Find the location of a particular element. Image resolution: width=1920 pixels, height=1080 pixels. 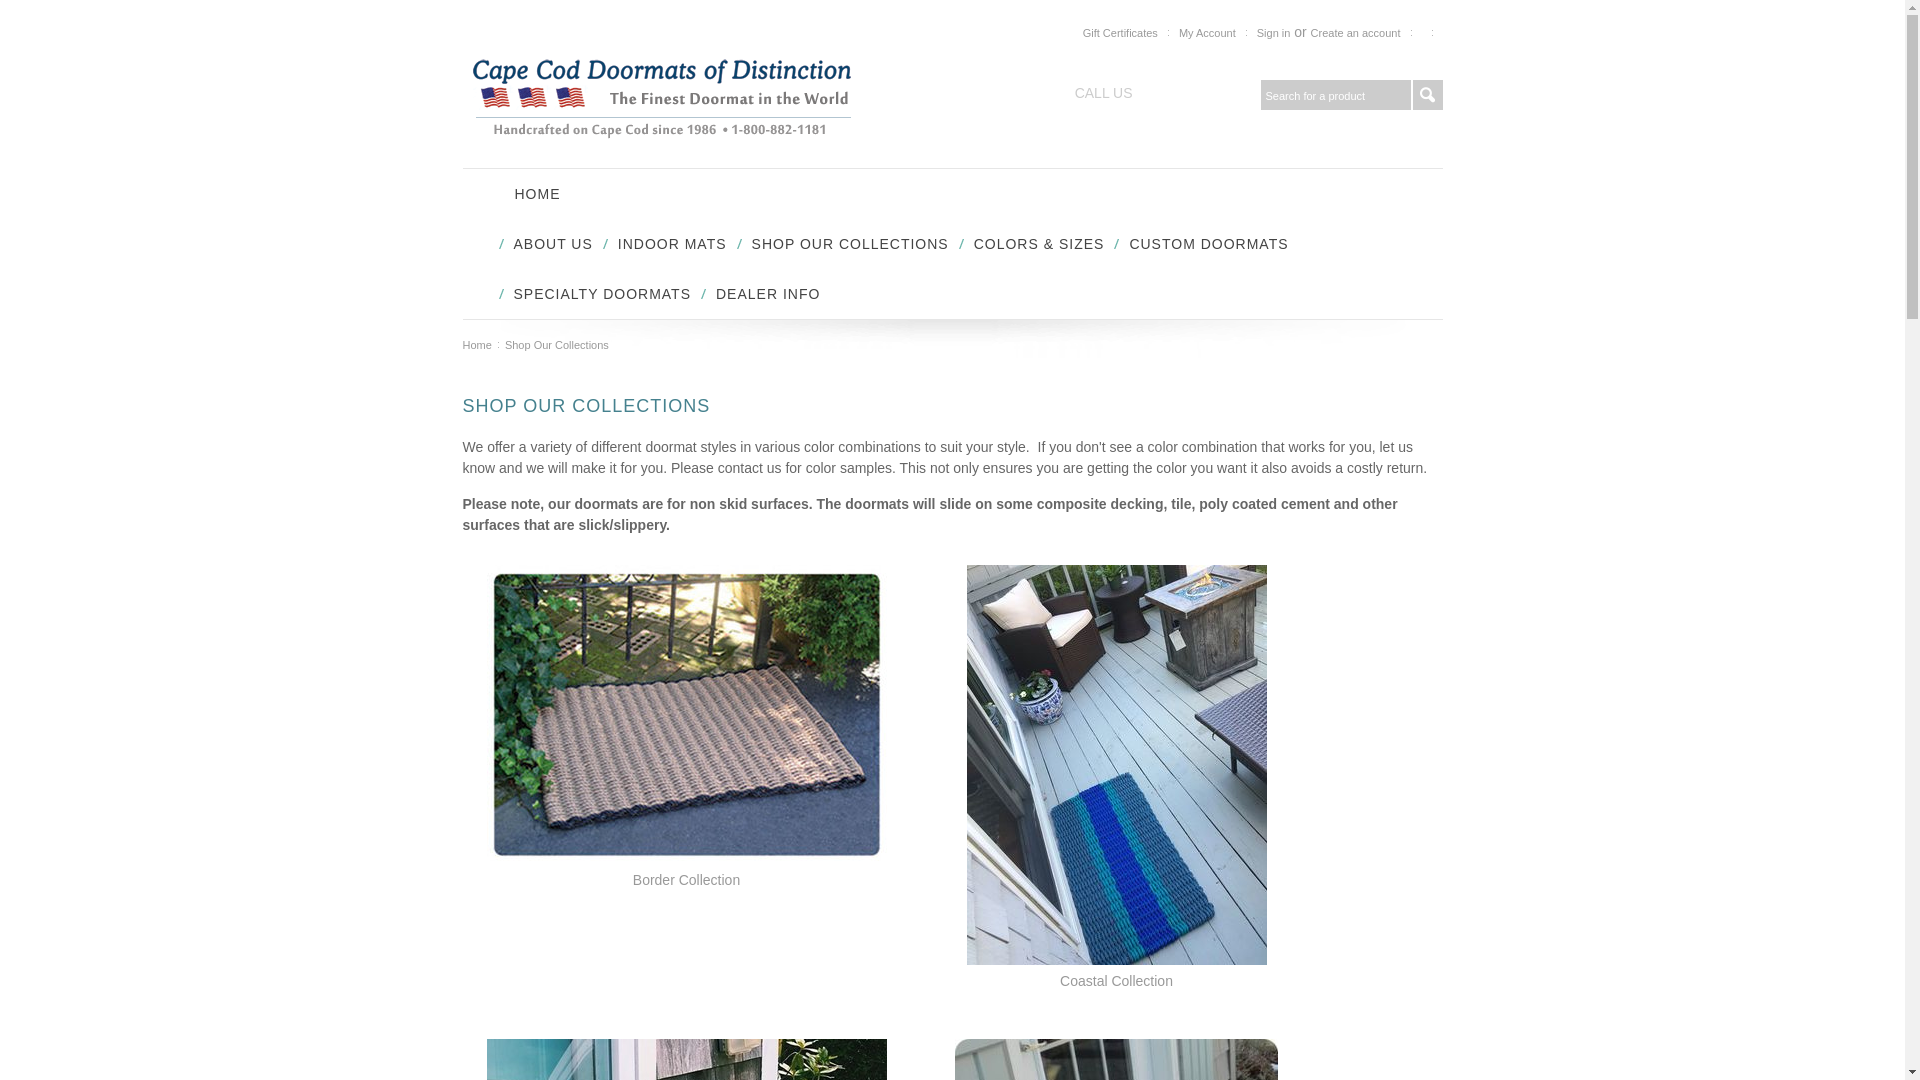

Home is located at coordinates (480, 345).